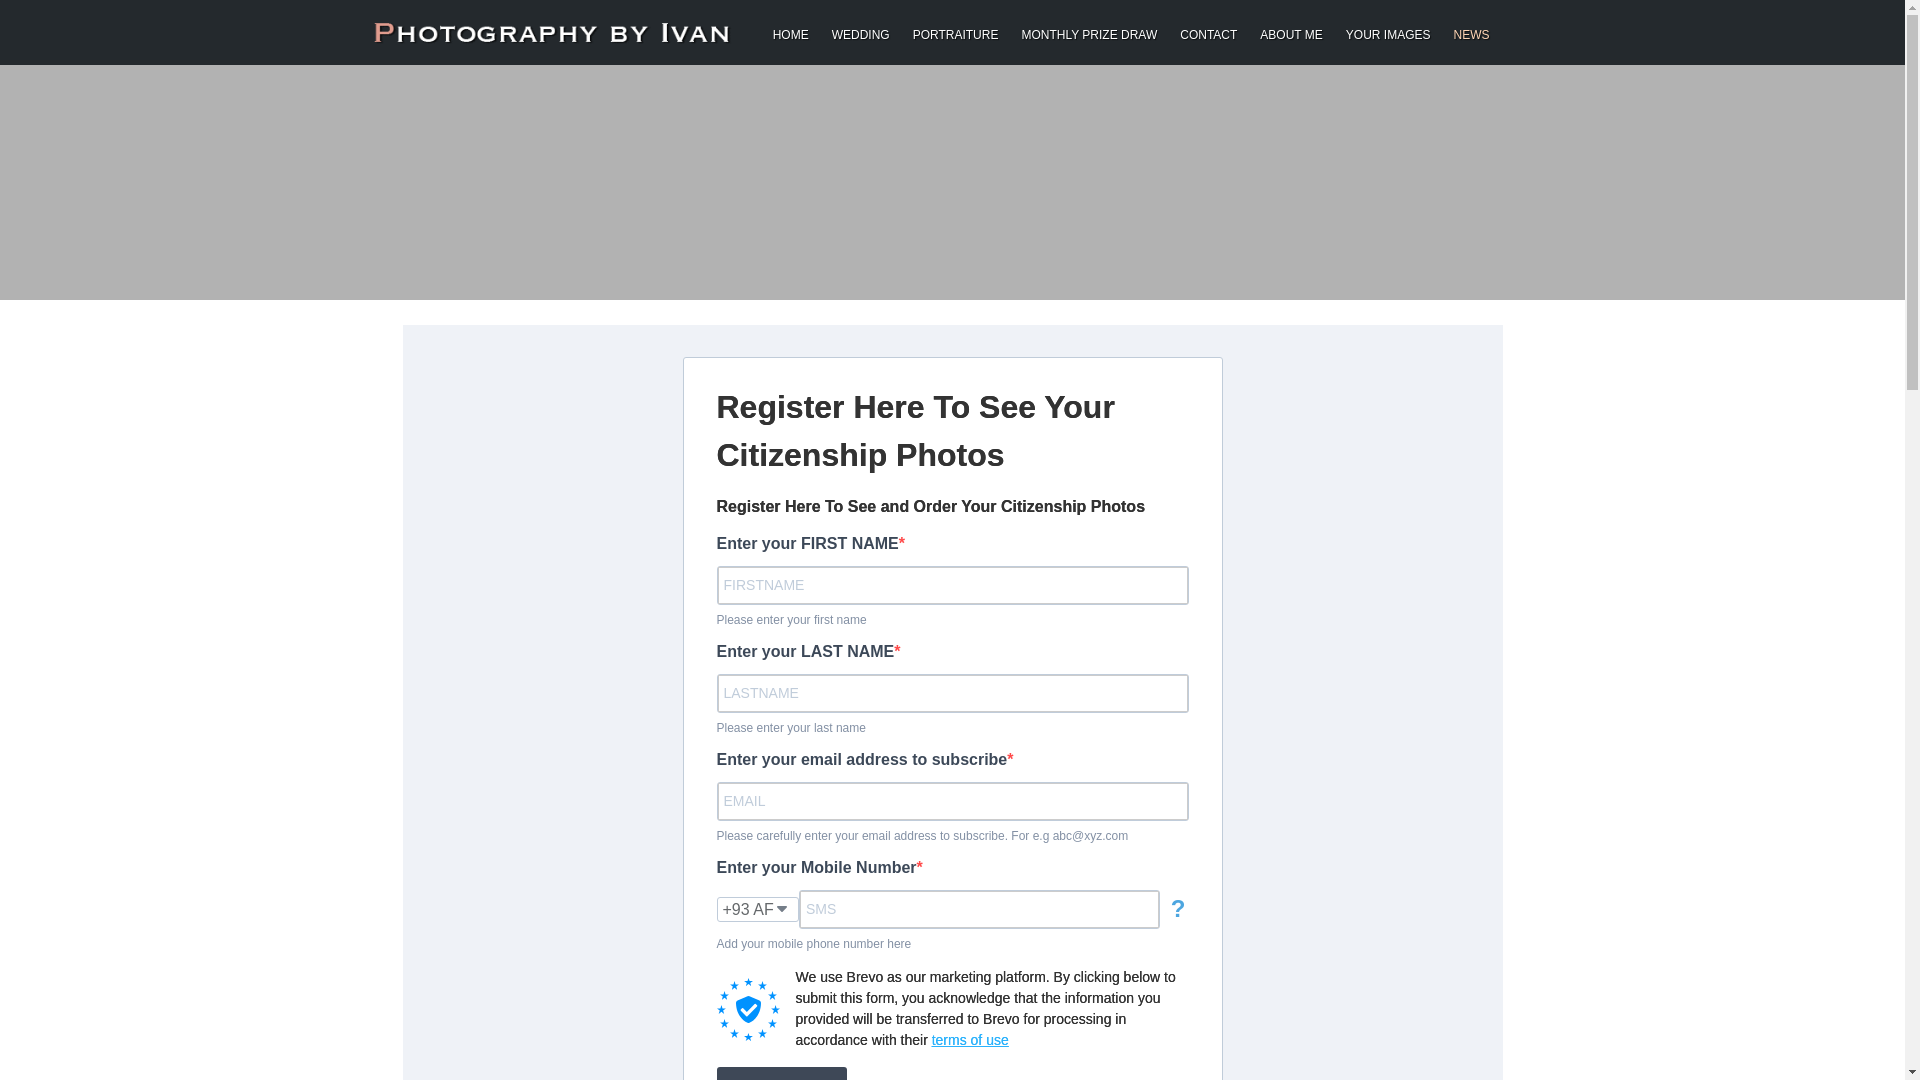  What do you see at coordinates (1388, 32) in the screenshot?
I see `YOUR IMAGES` at bounding box center [1388, 32].